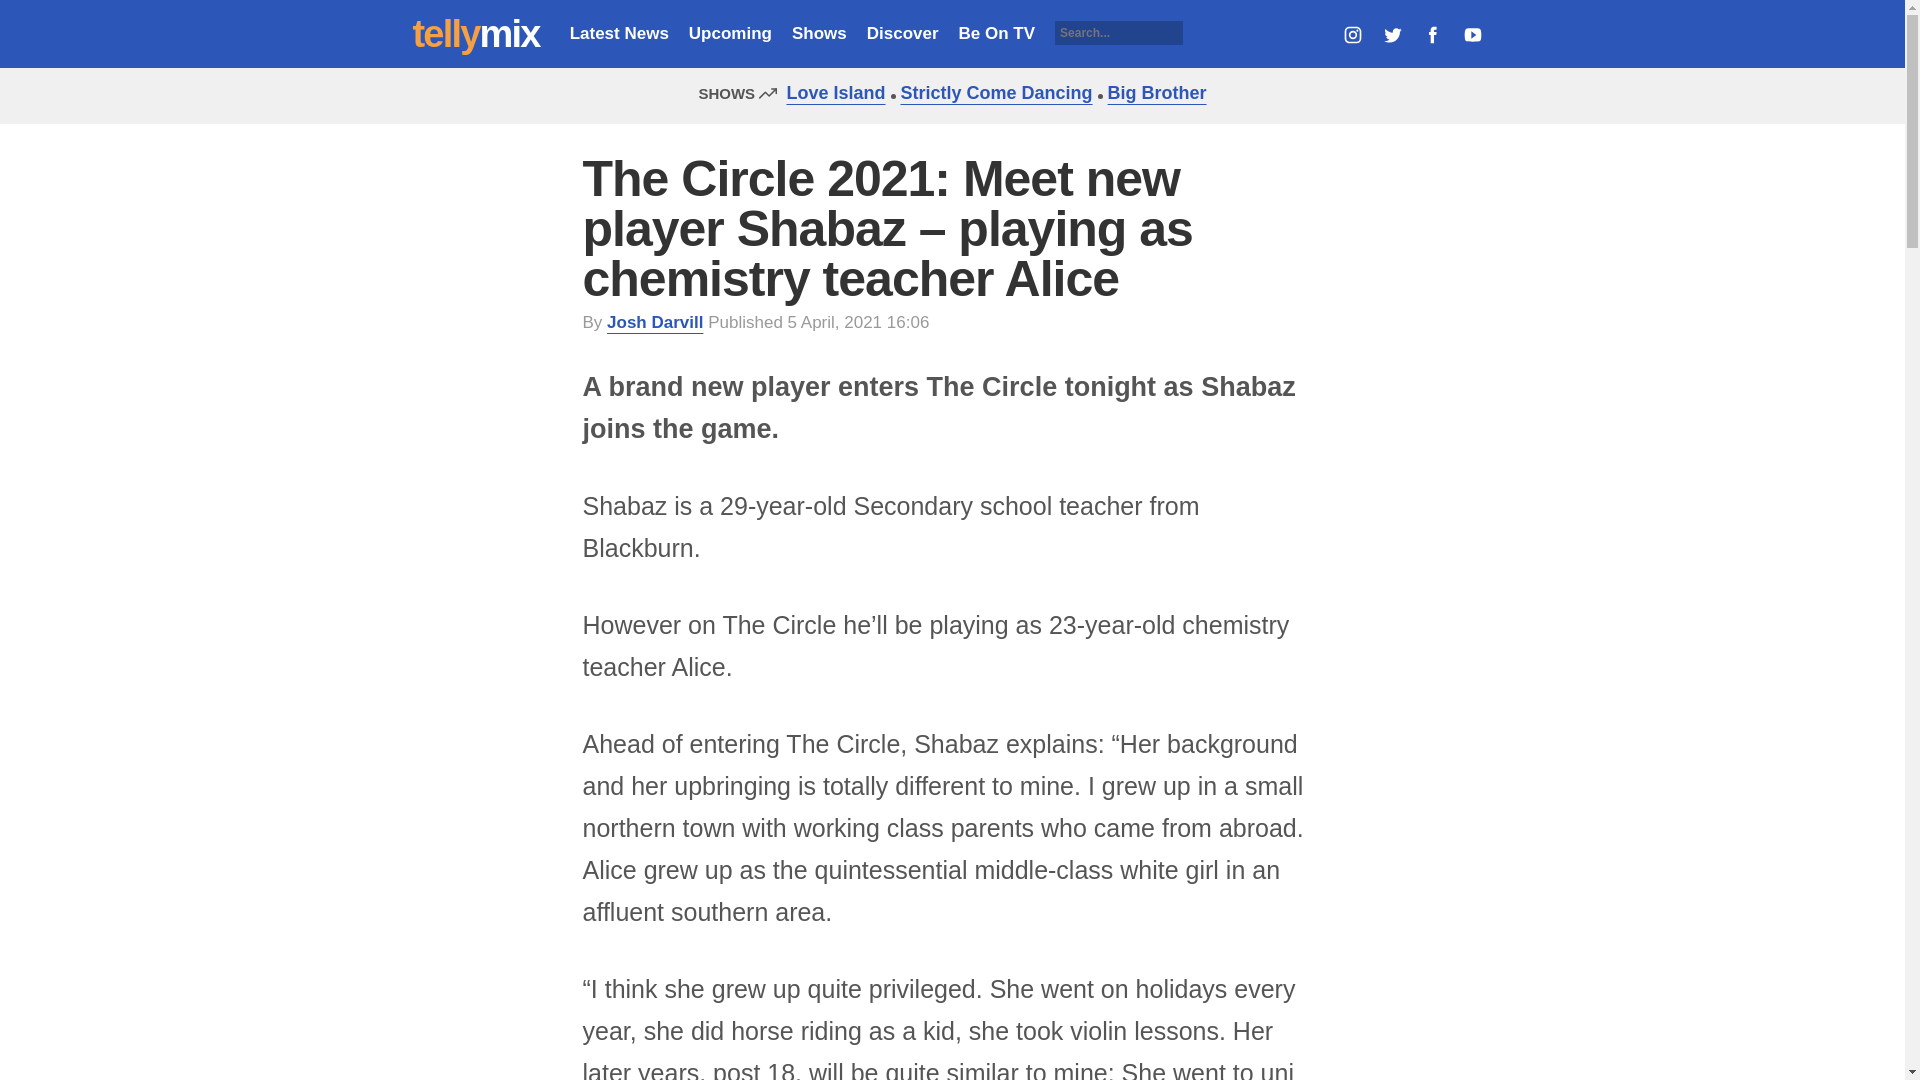 This screenshot has width=1920, height=1080. What do you see at coordinates (619, 33) in the screenshot?
I see `Latest News` at bounding box center [619, 33].